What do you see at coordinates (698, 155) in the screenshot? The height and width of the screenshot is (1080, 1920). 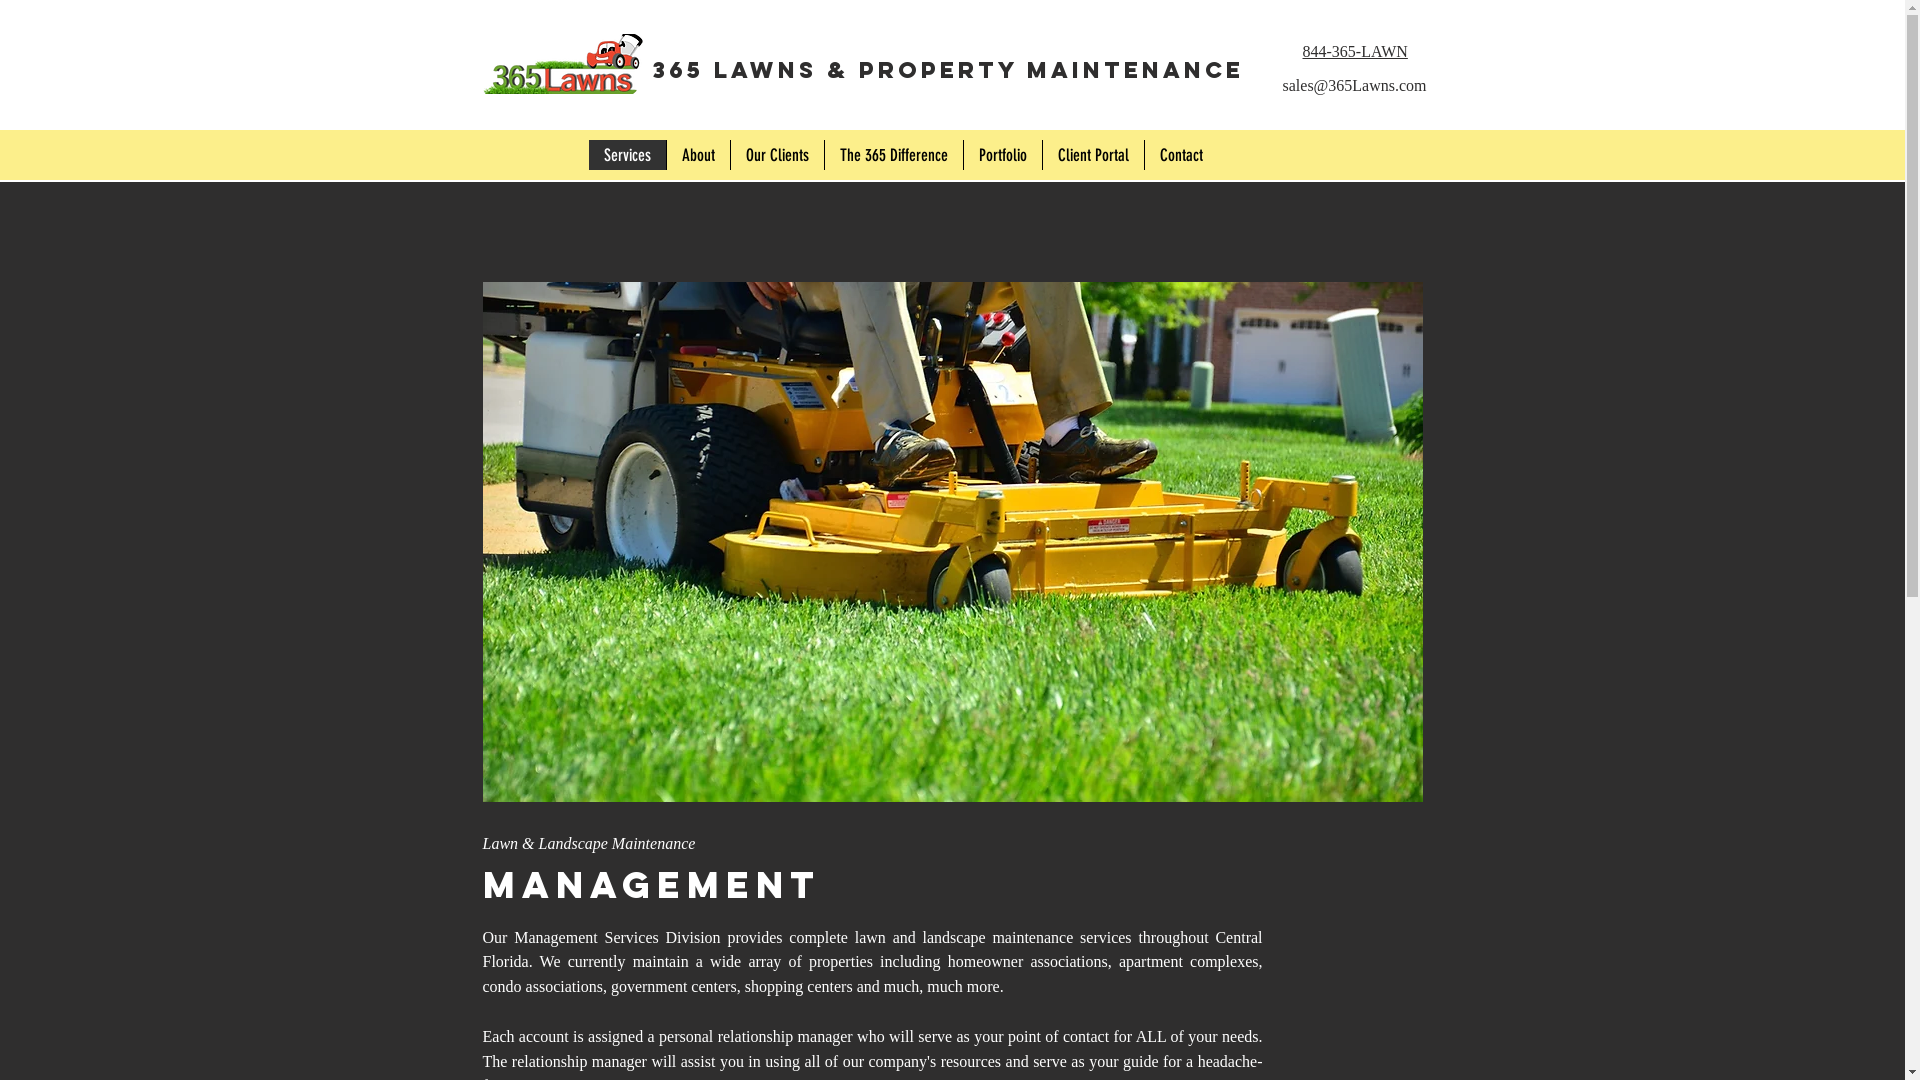 I see `About` at bounding box center [698, 155].